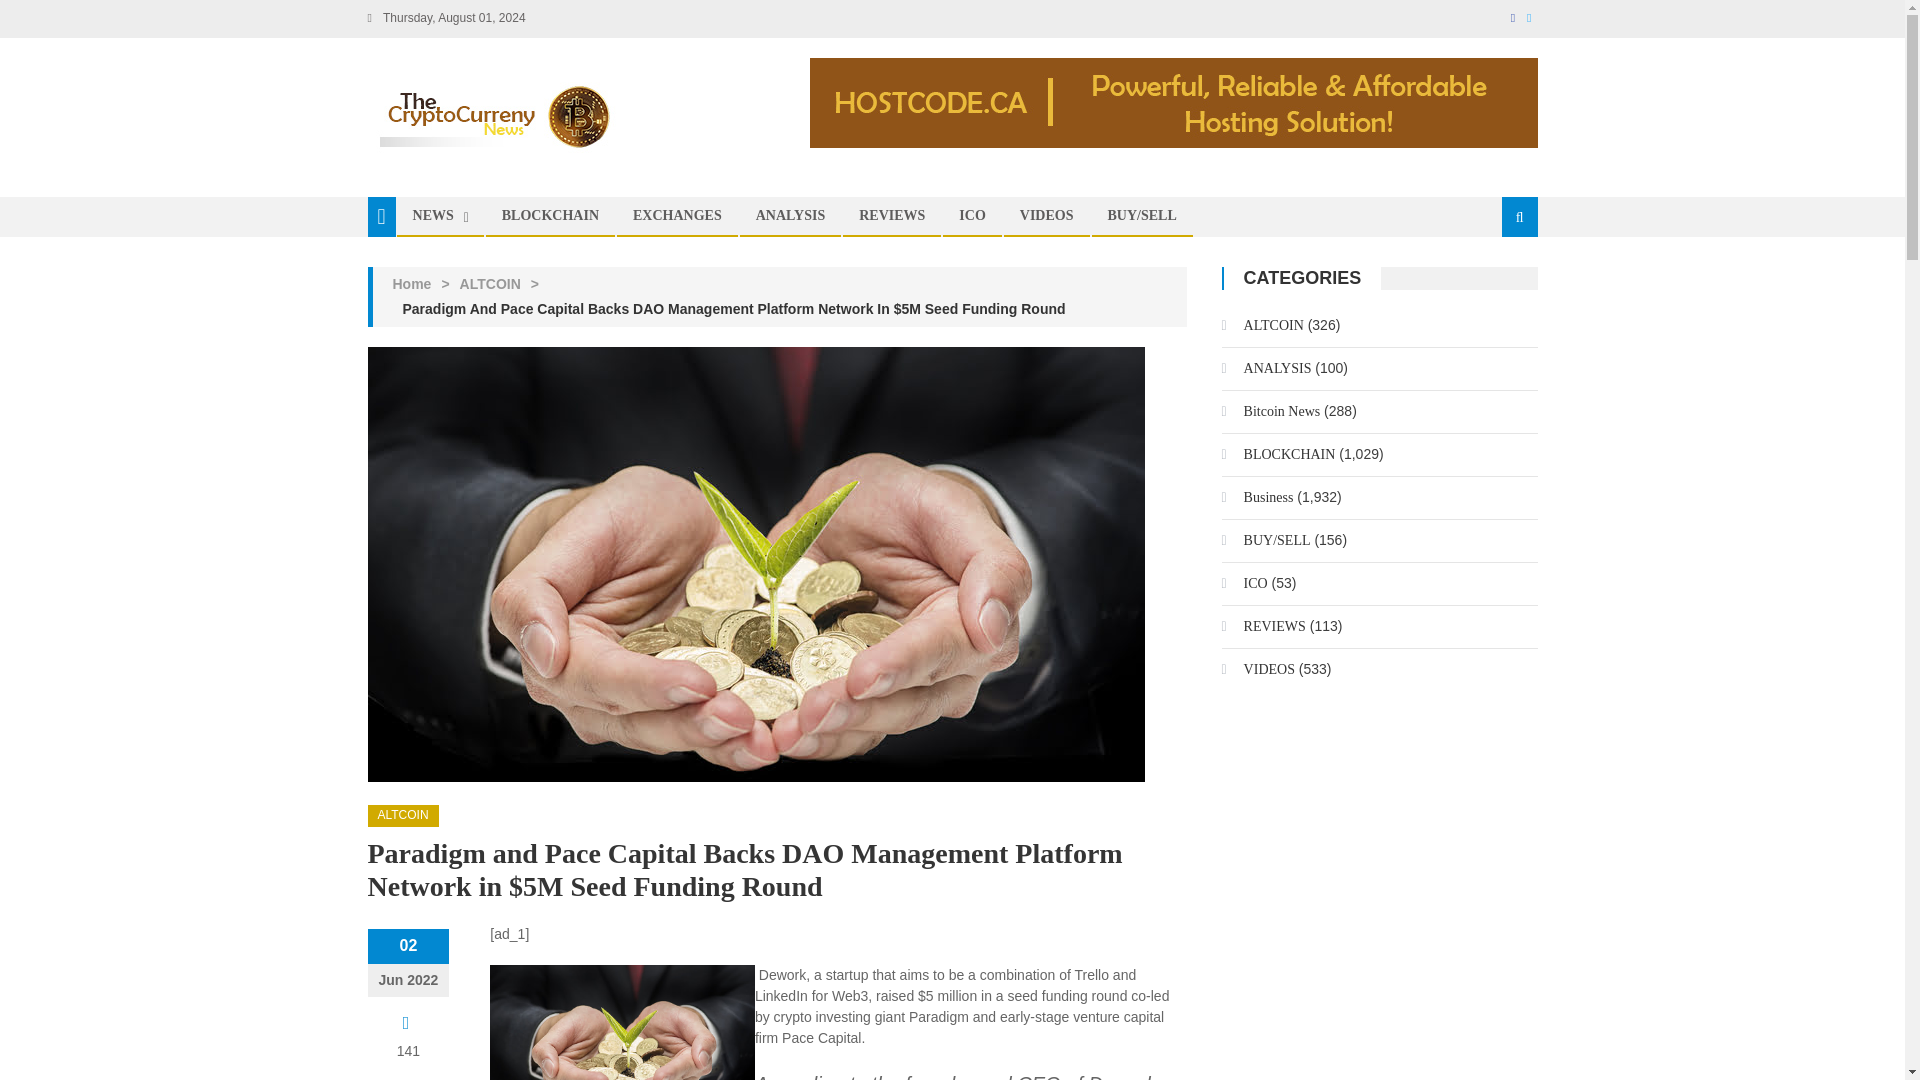 Image resolution: width=1920 pixels, height=1080 pixels. I want to click on ICO, so click(972, 216).